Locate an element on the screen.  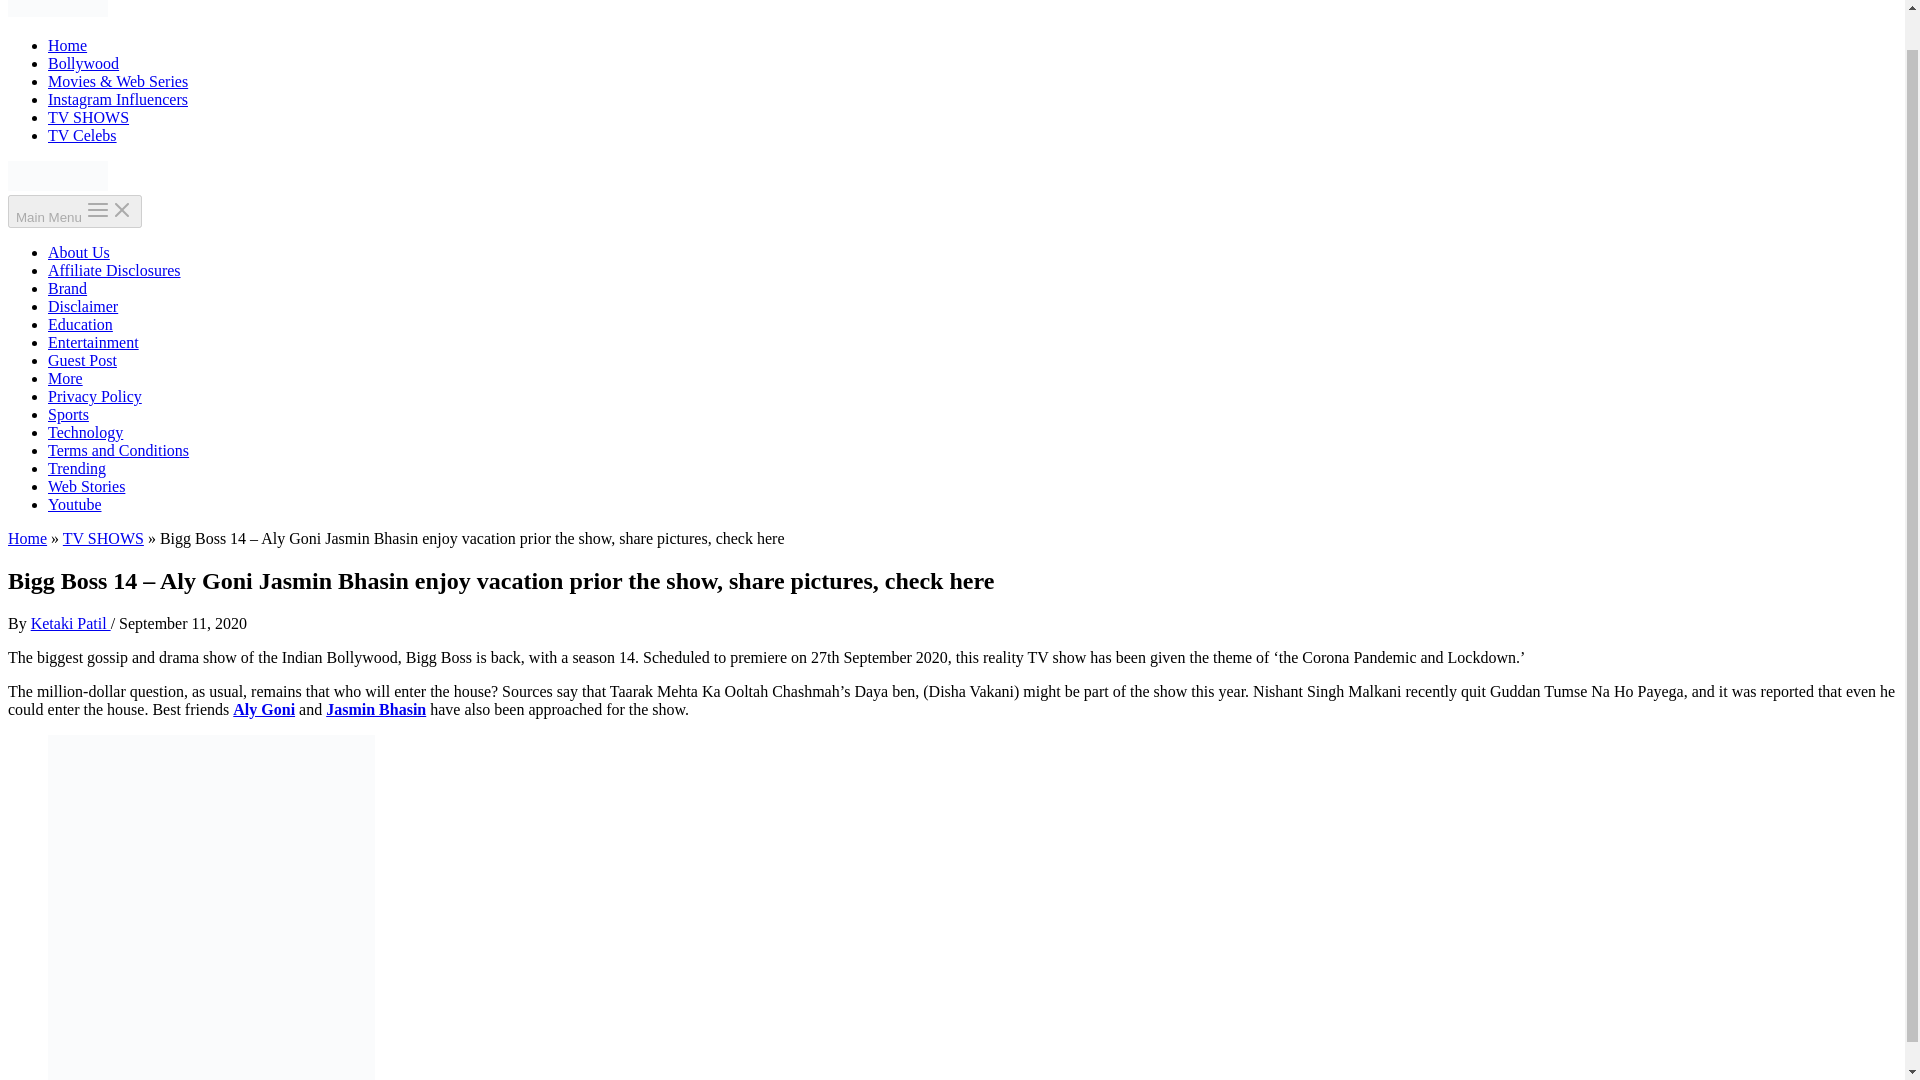
TV SHOWS is located at coordinates (104, 538).